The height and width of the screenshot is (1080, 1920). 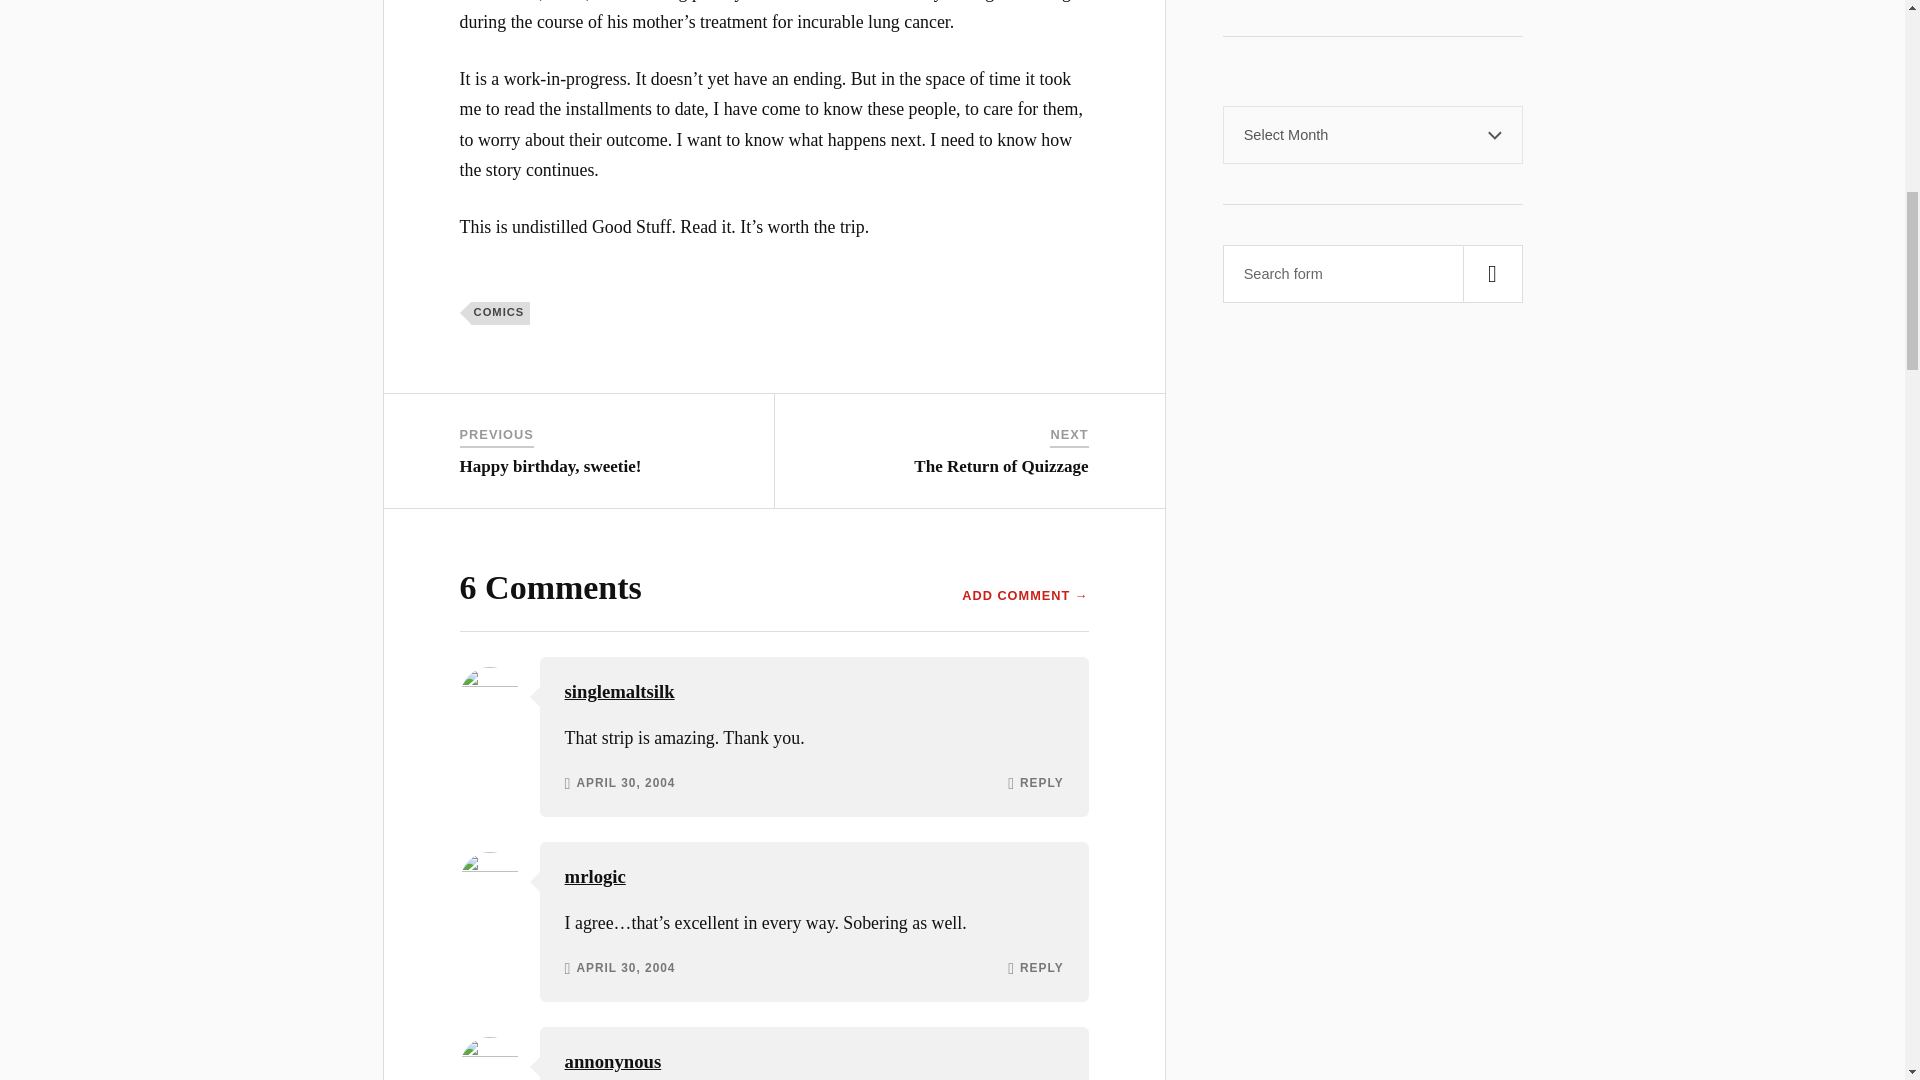 I want to click on REPLY, so click(x=1041, y=969).